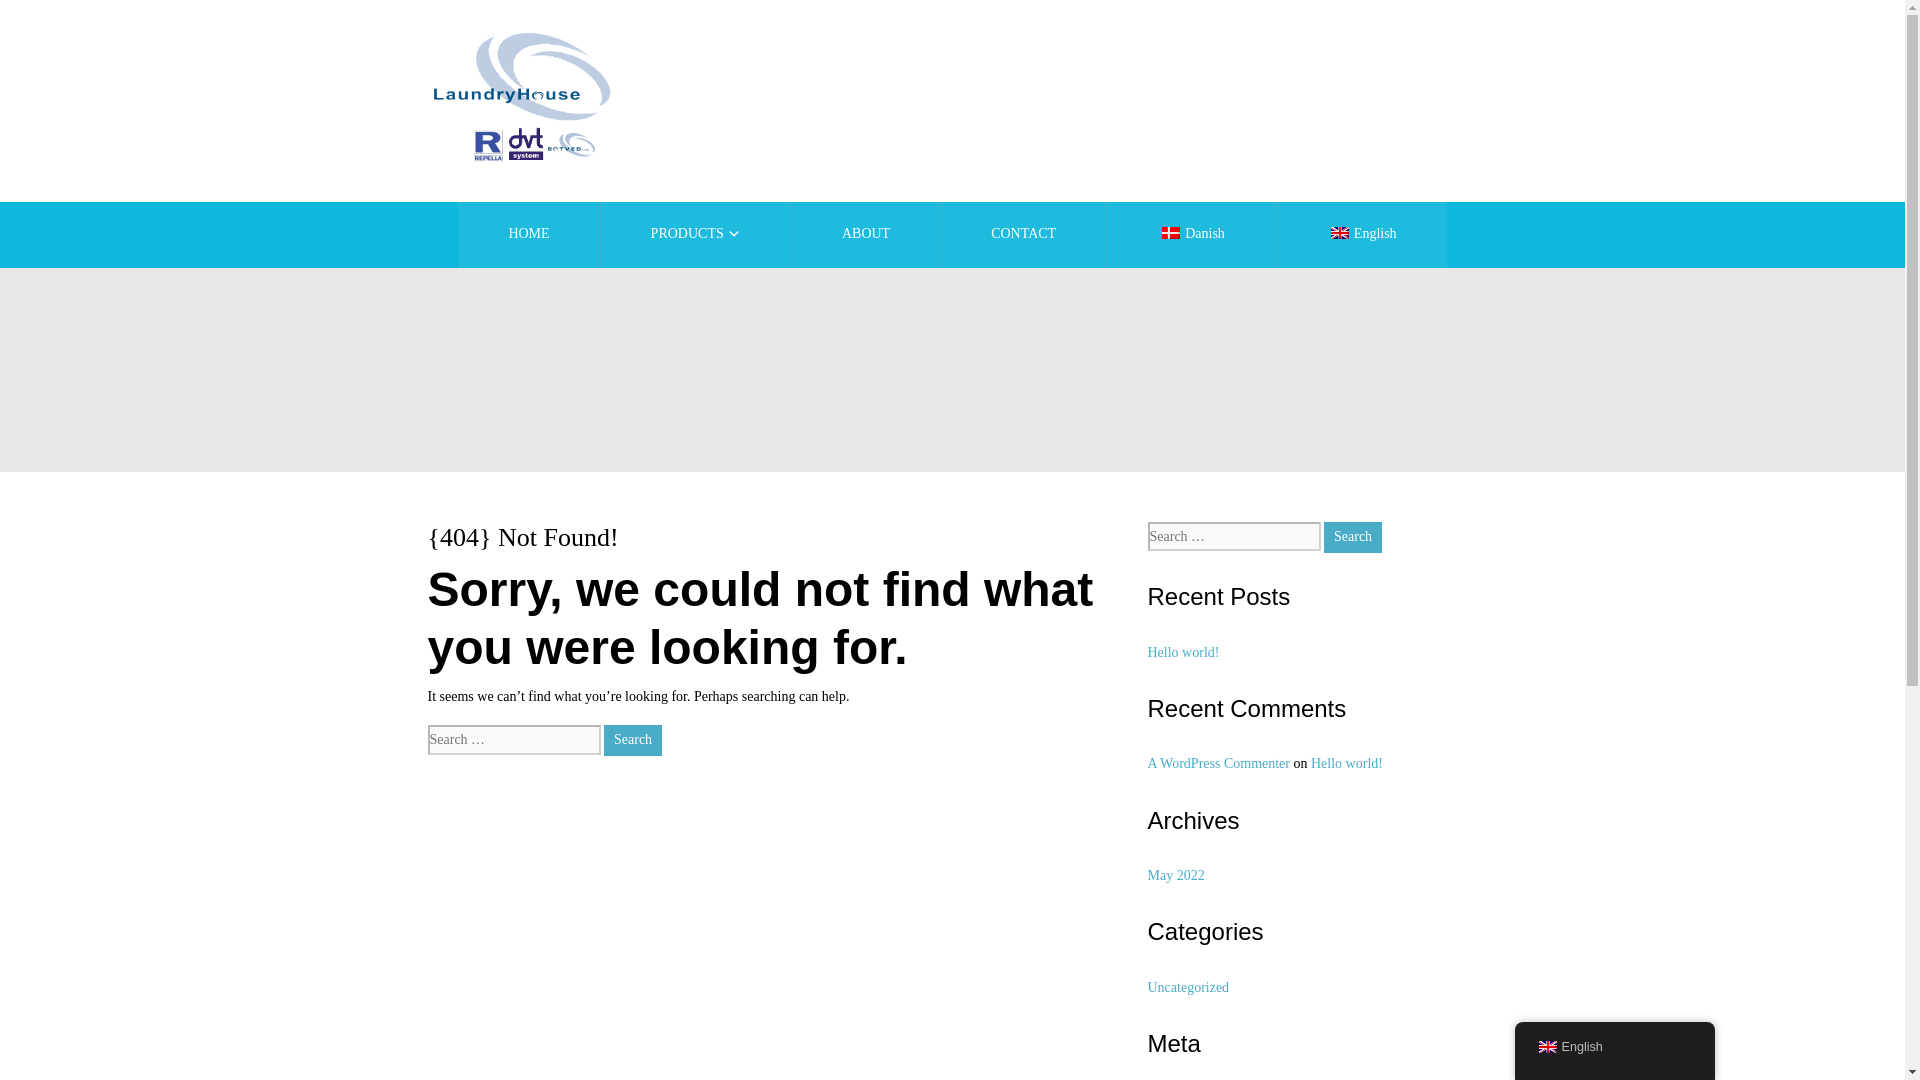  What do you see at coordinates (1189, 986) in the screenshot?
I see `Uncategorized` at bounding box center [1189, 986].